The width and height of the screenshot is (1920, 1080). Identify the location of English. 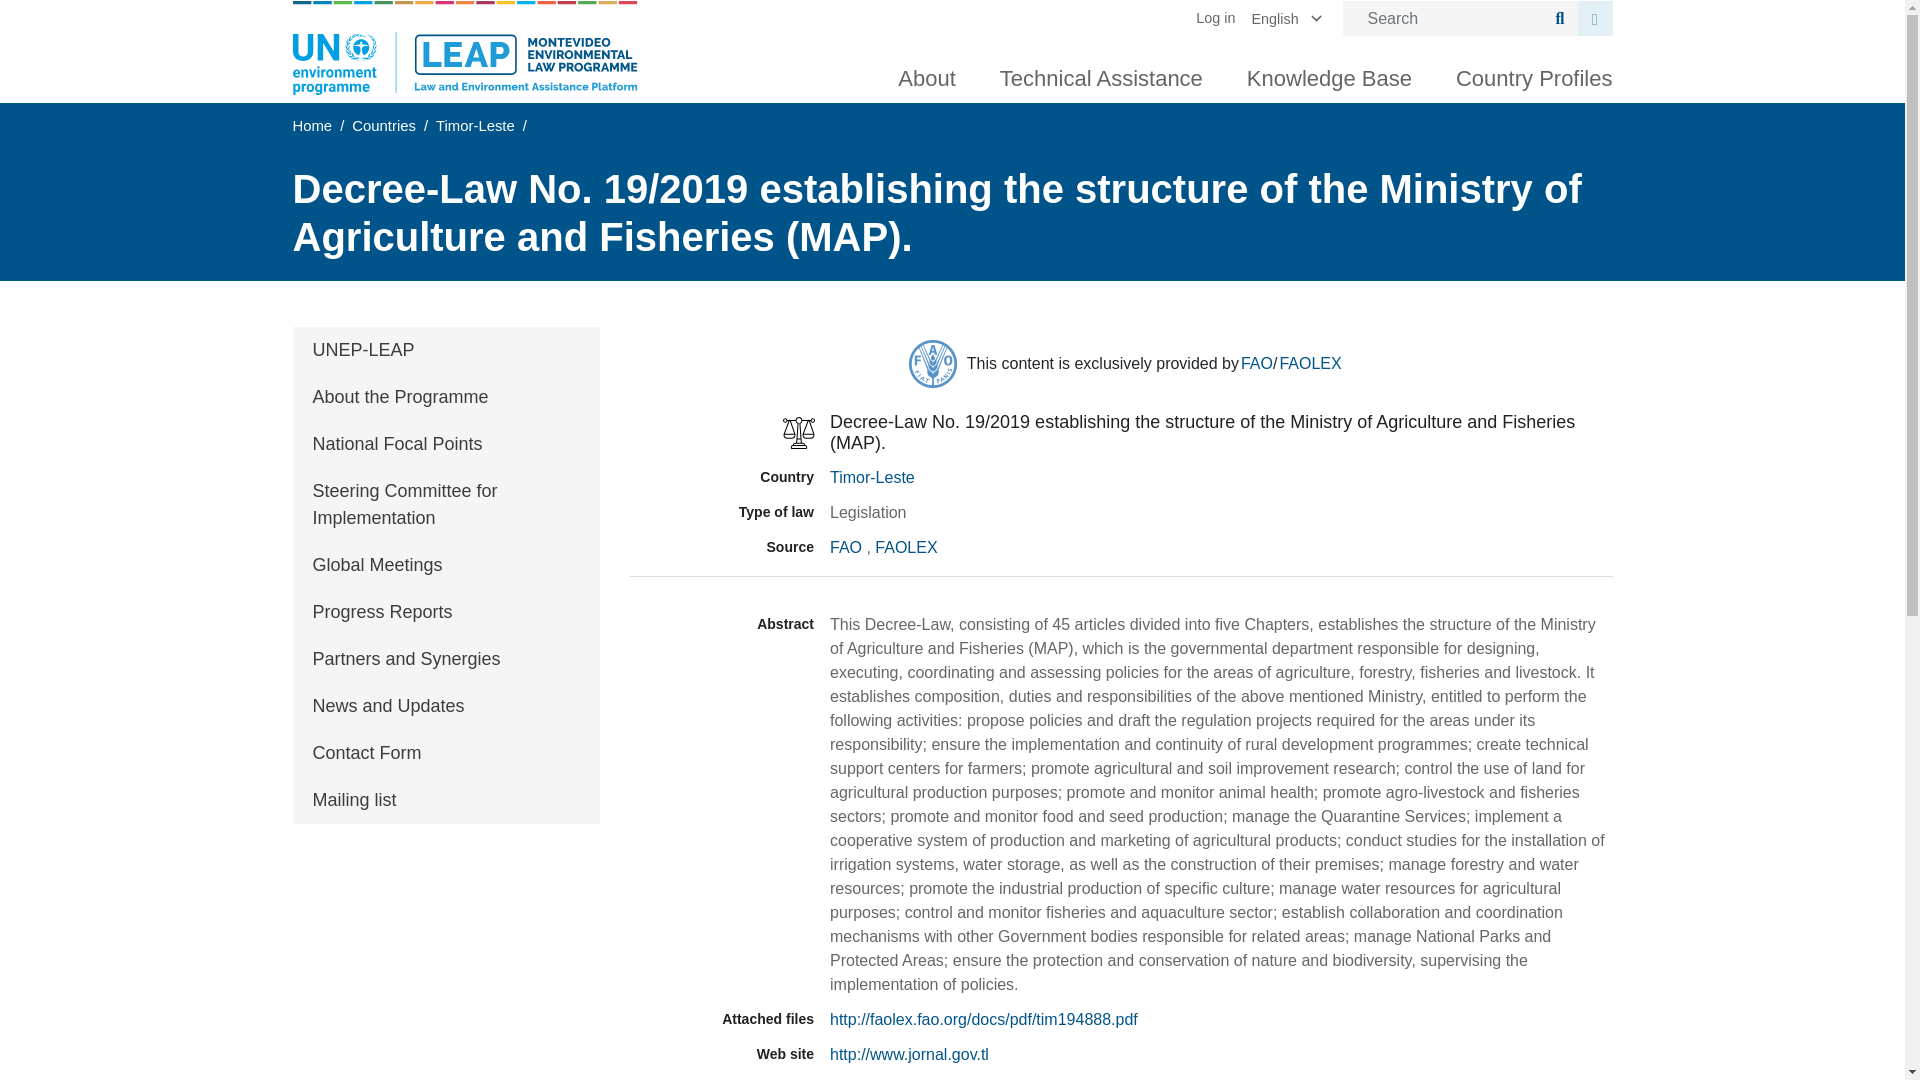
(1290, 18).